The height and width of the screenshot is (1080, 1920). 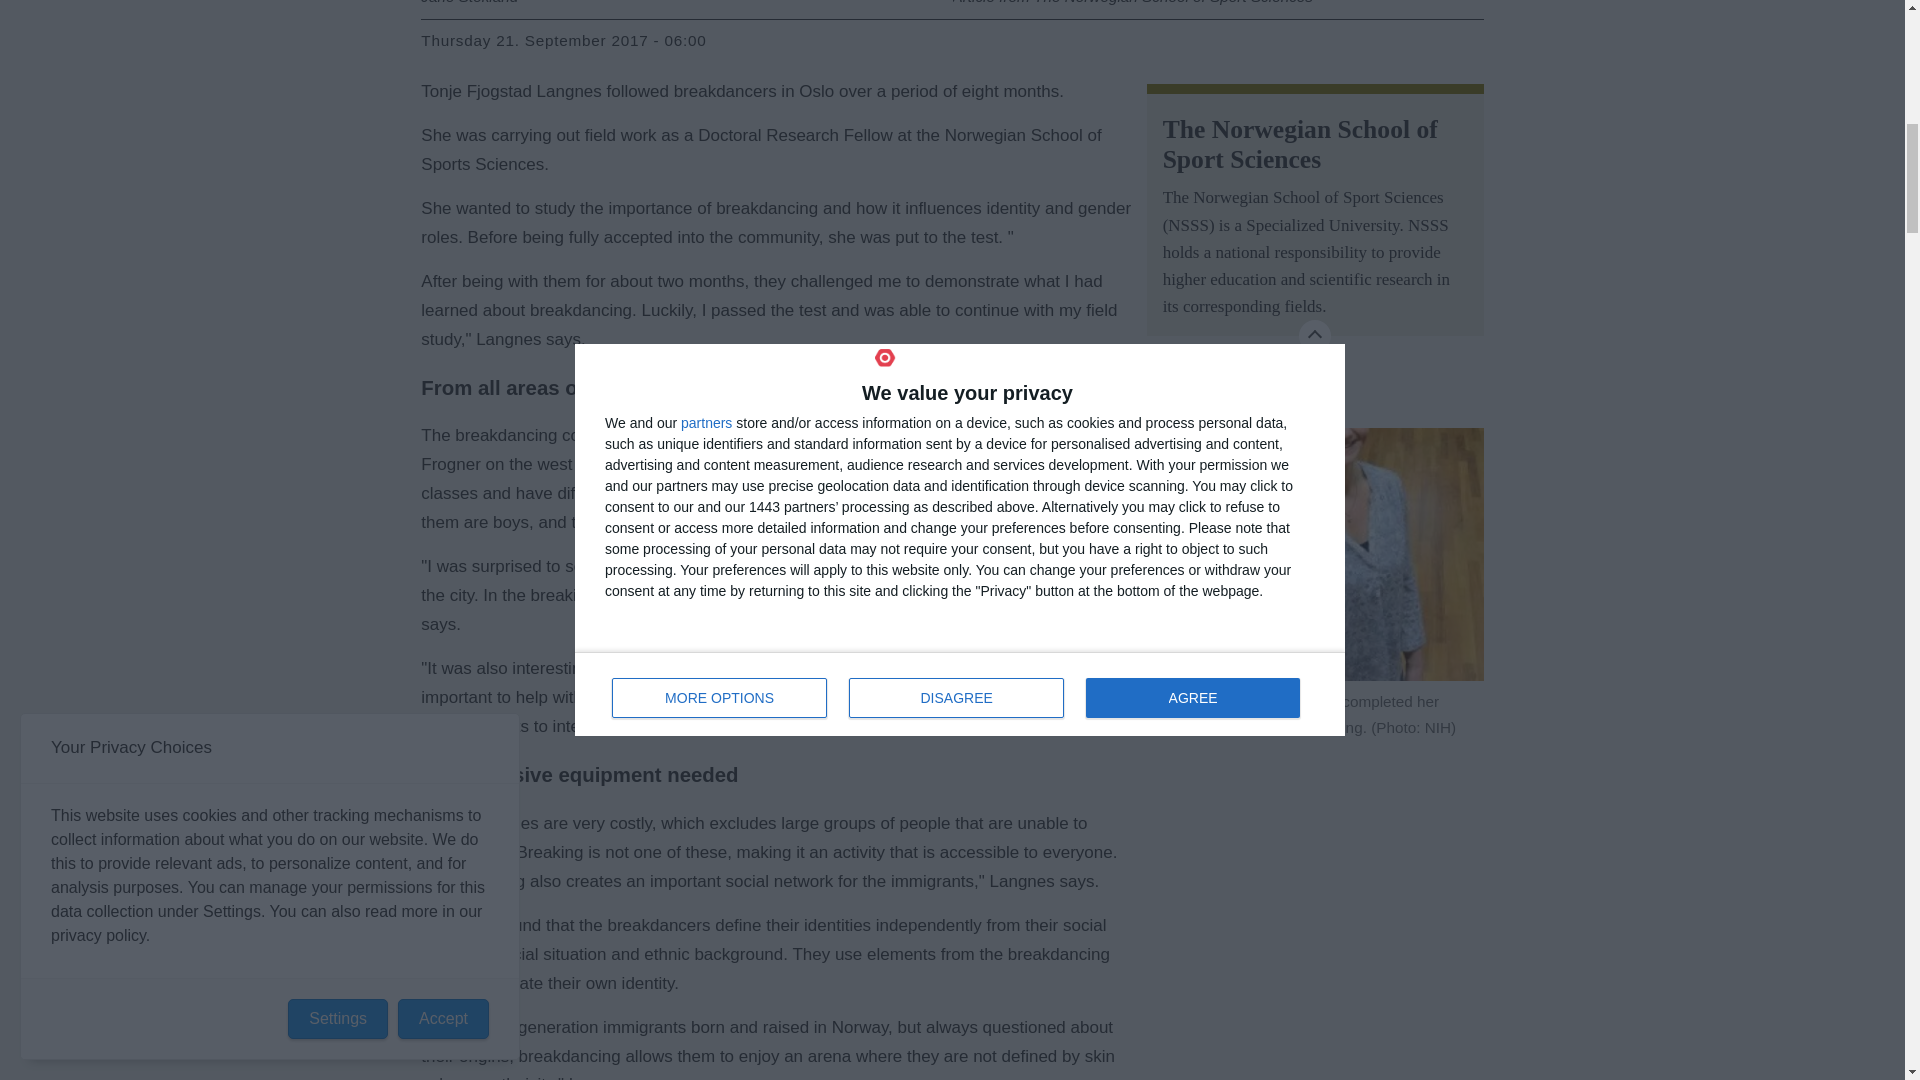 I want to click on  thursday 21. September 2017 - 06:00, so click(x=563, y=41).